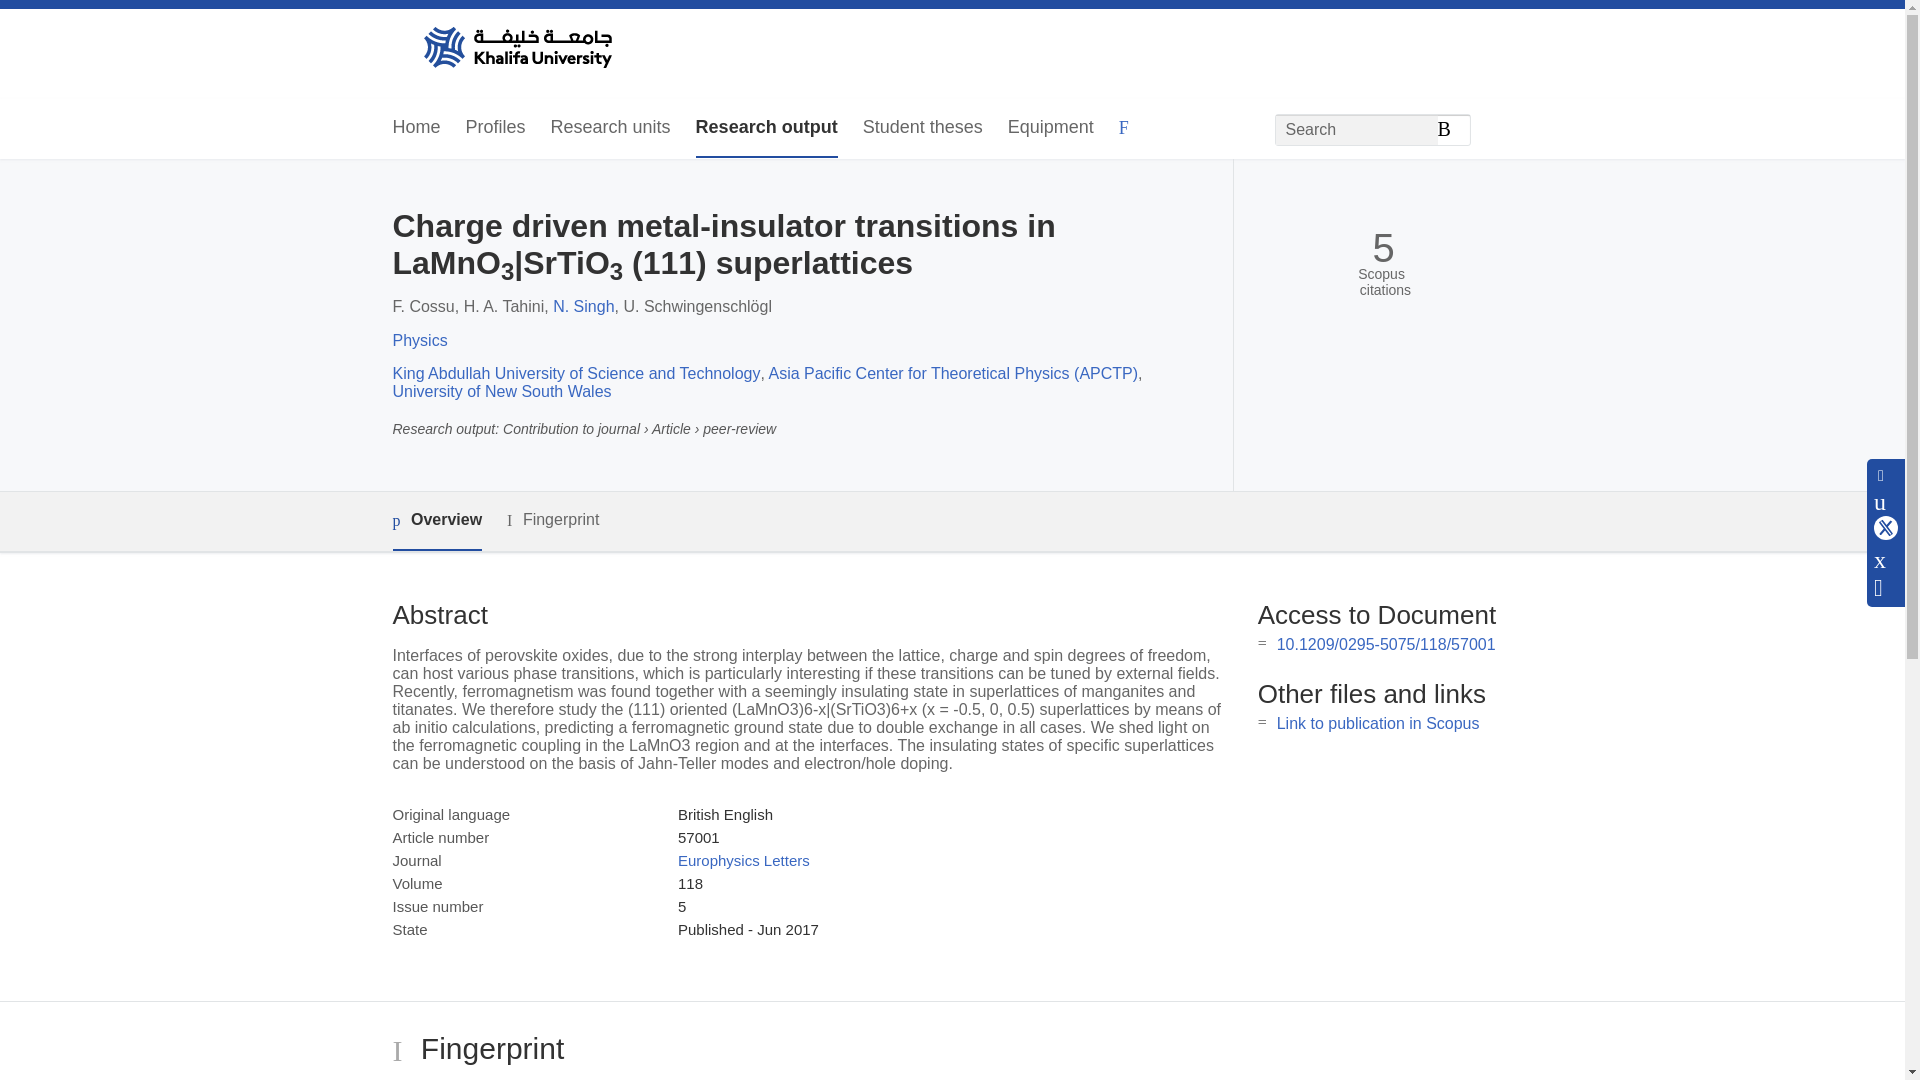  Describe the element at coordinates (922, 128) in the screenshot. I see `Student theses` at that location.